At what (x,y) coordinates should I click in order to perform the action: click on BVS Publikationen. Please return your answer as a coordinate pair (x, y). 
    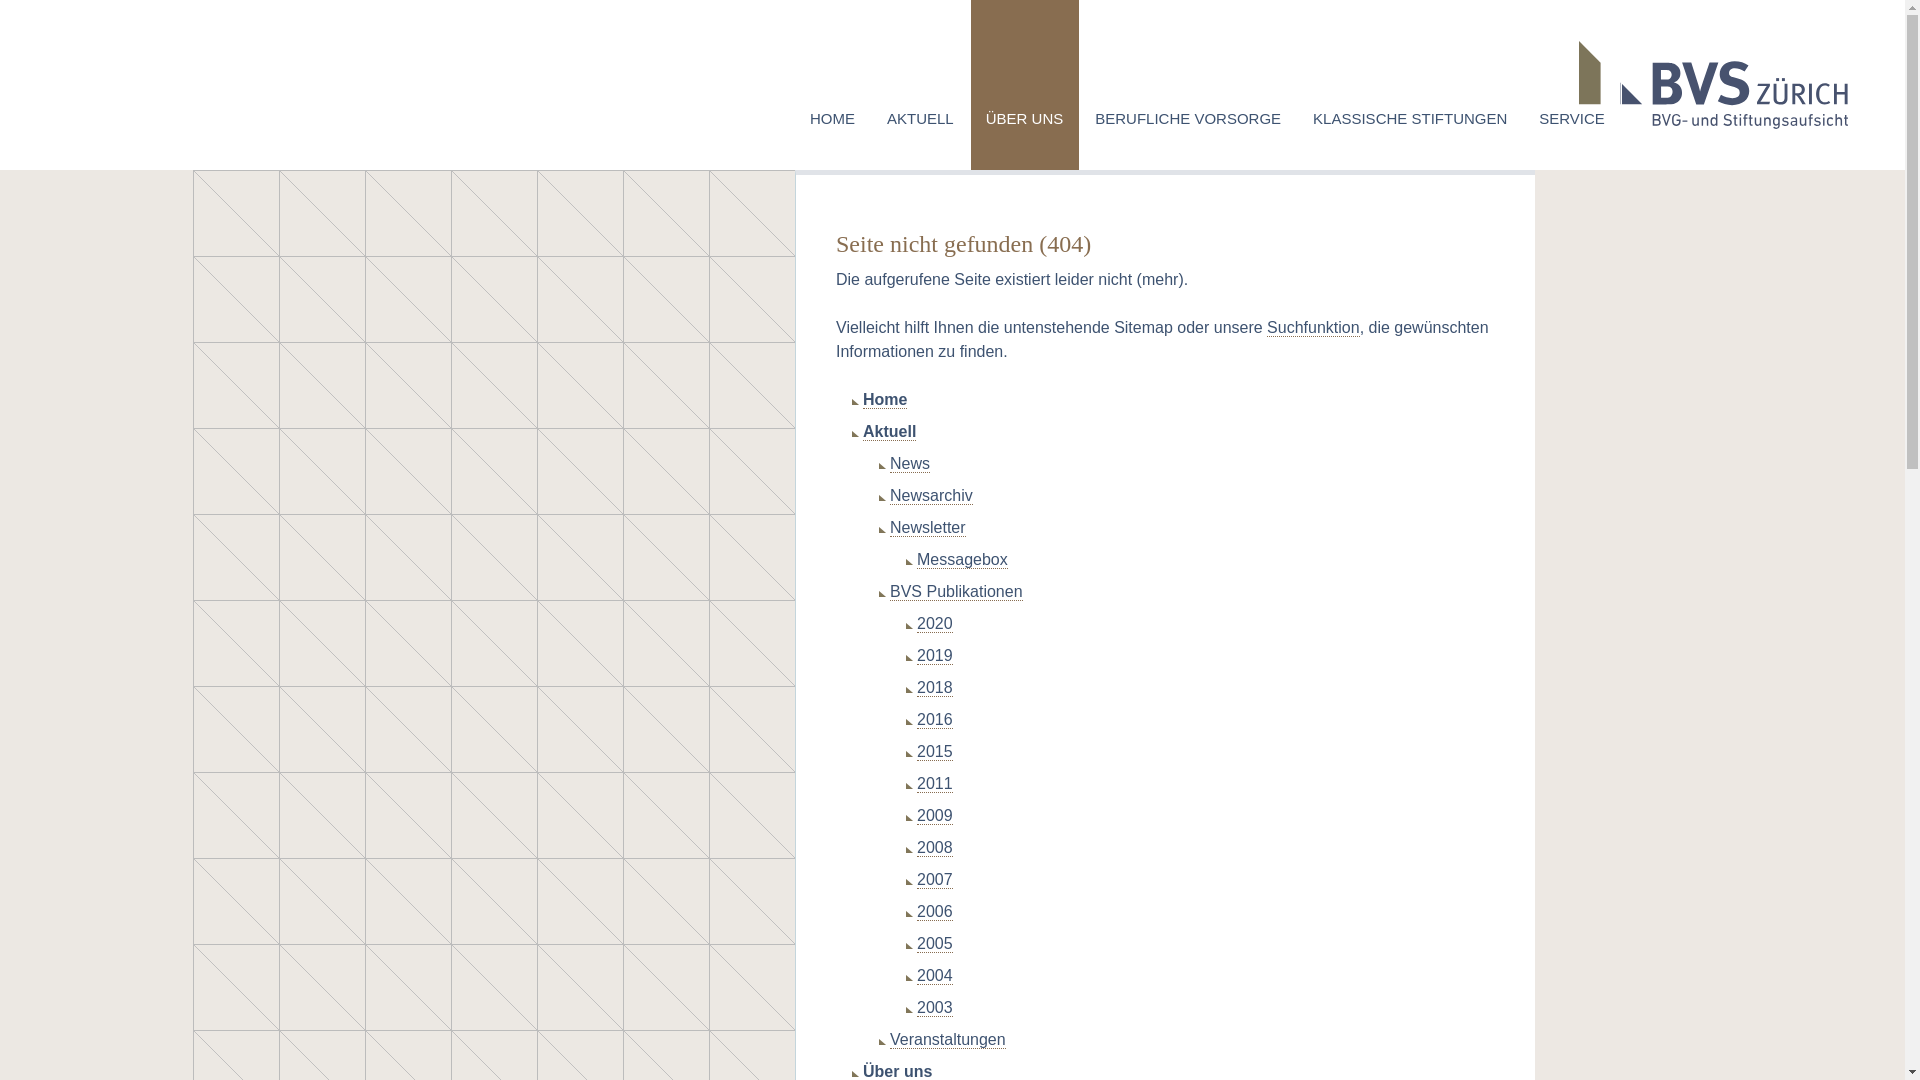
    Looking at the image, I should click on (956, 592).